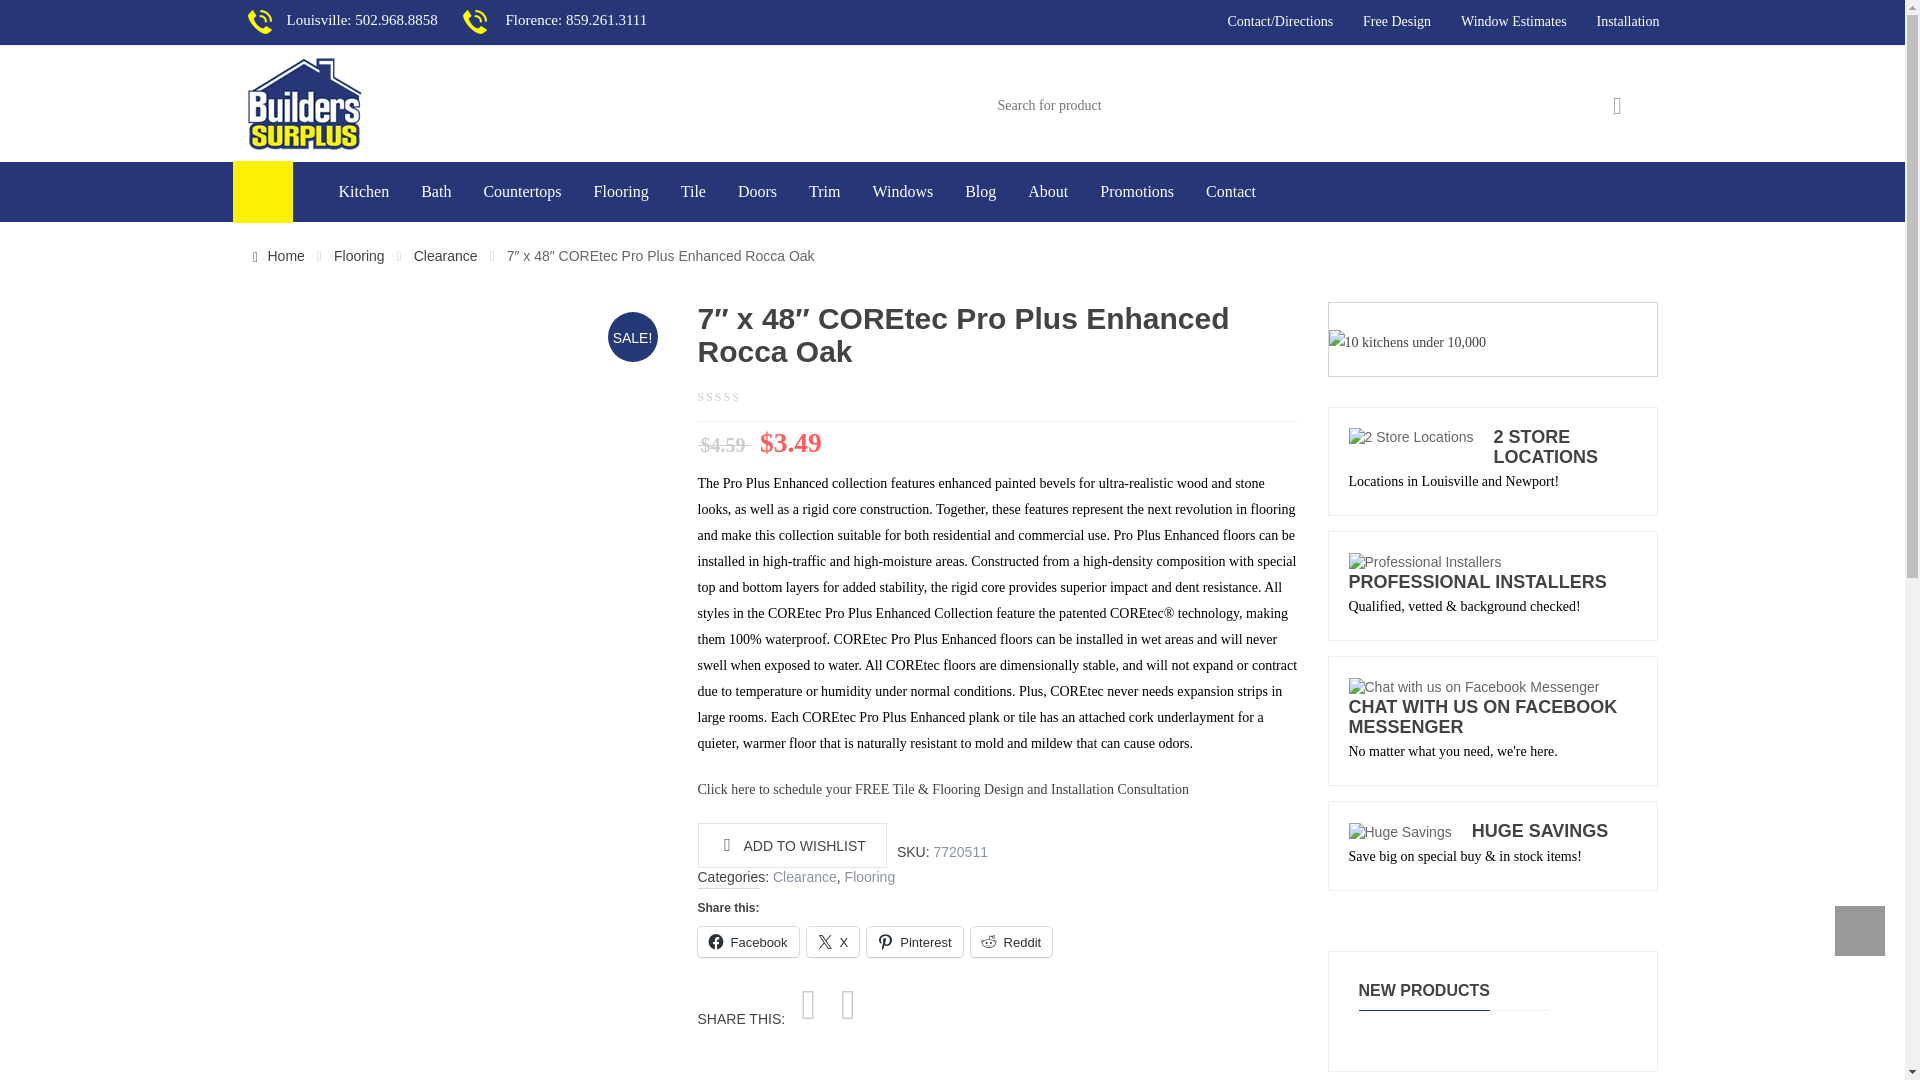  What do you see at coordinates (914, 941) in the screenshot?
I see `Click to share on Pinterest` at bounding box center [914, 941].